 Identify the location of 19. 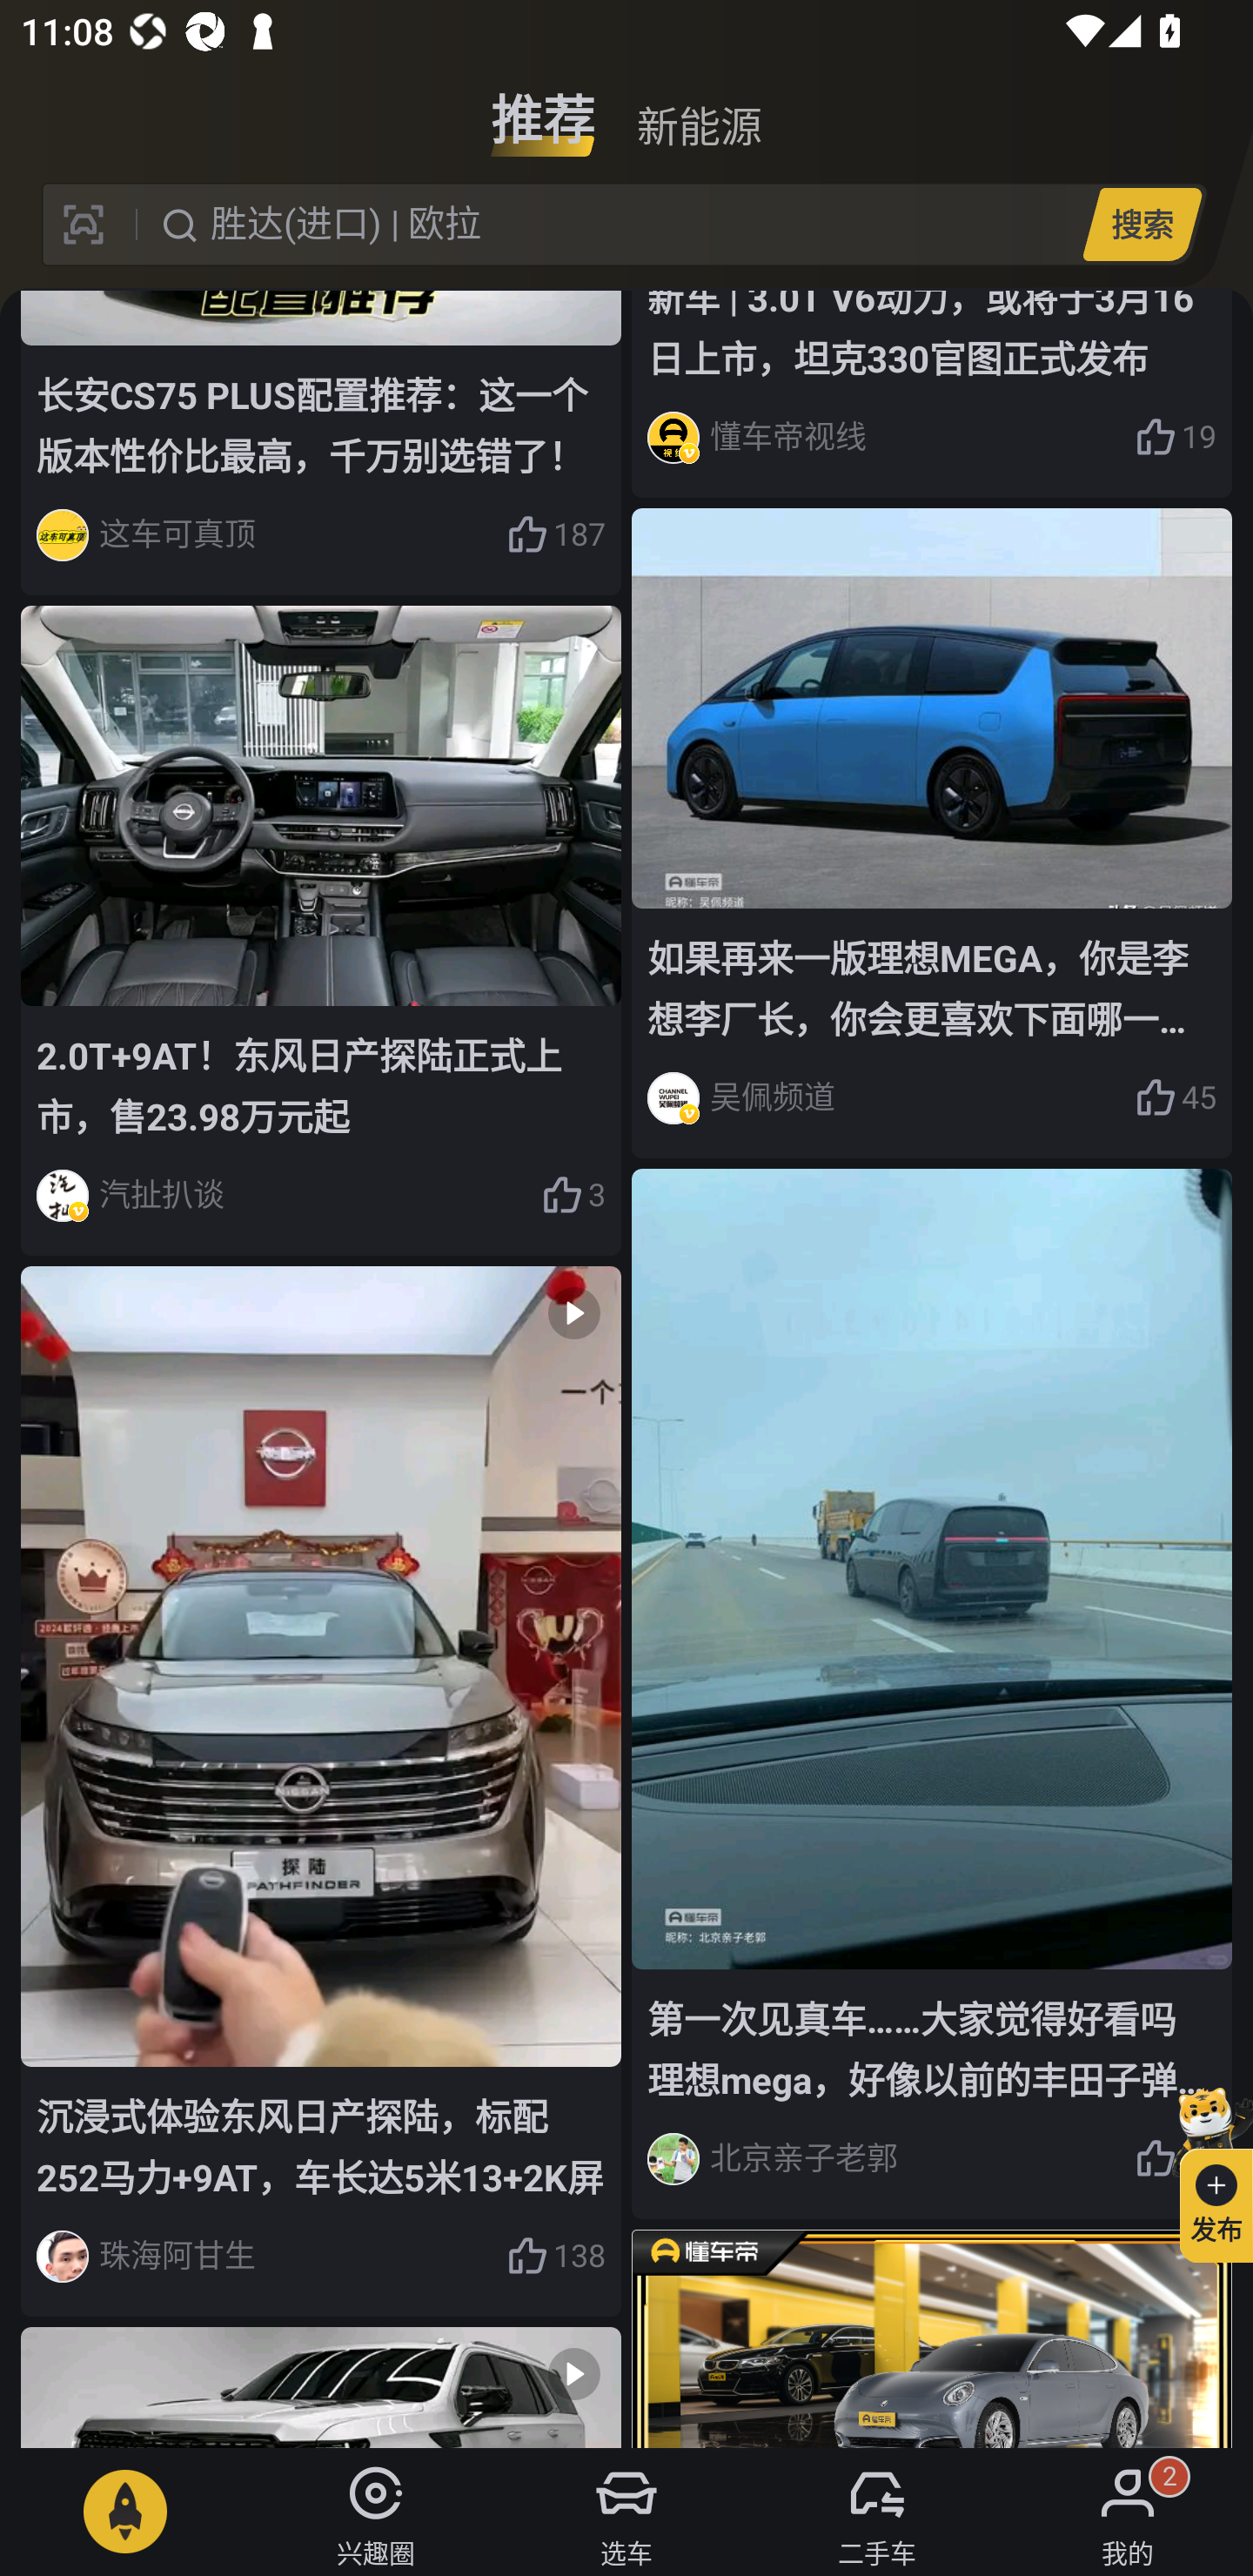
(1176, 437).